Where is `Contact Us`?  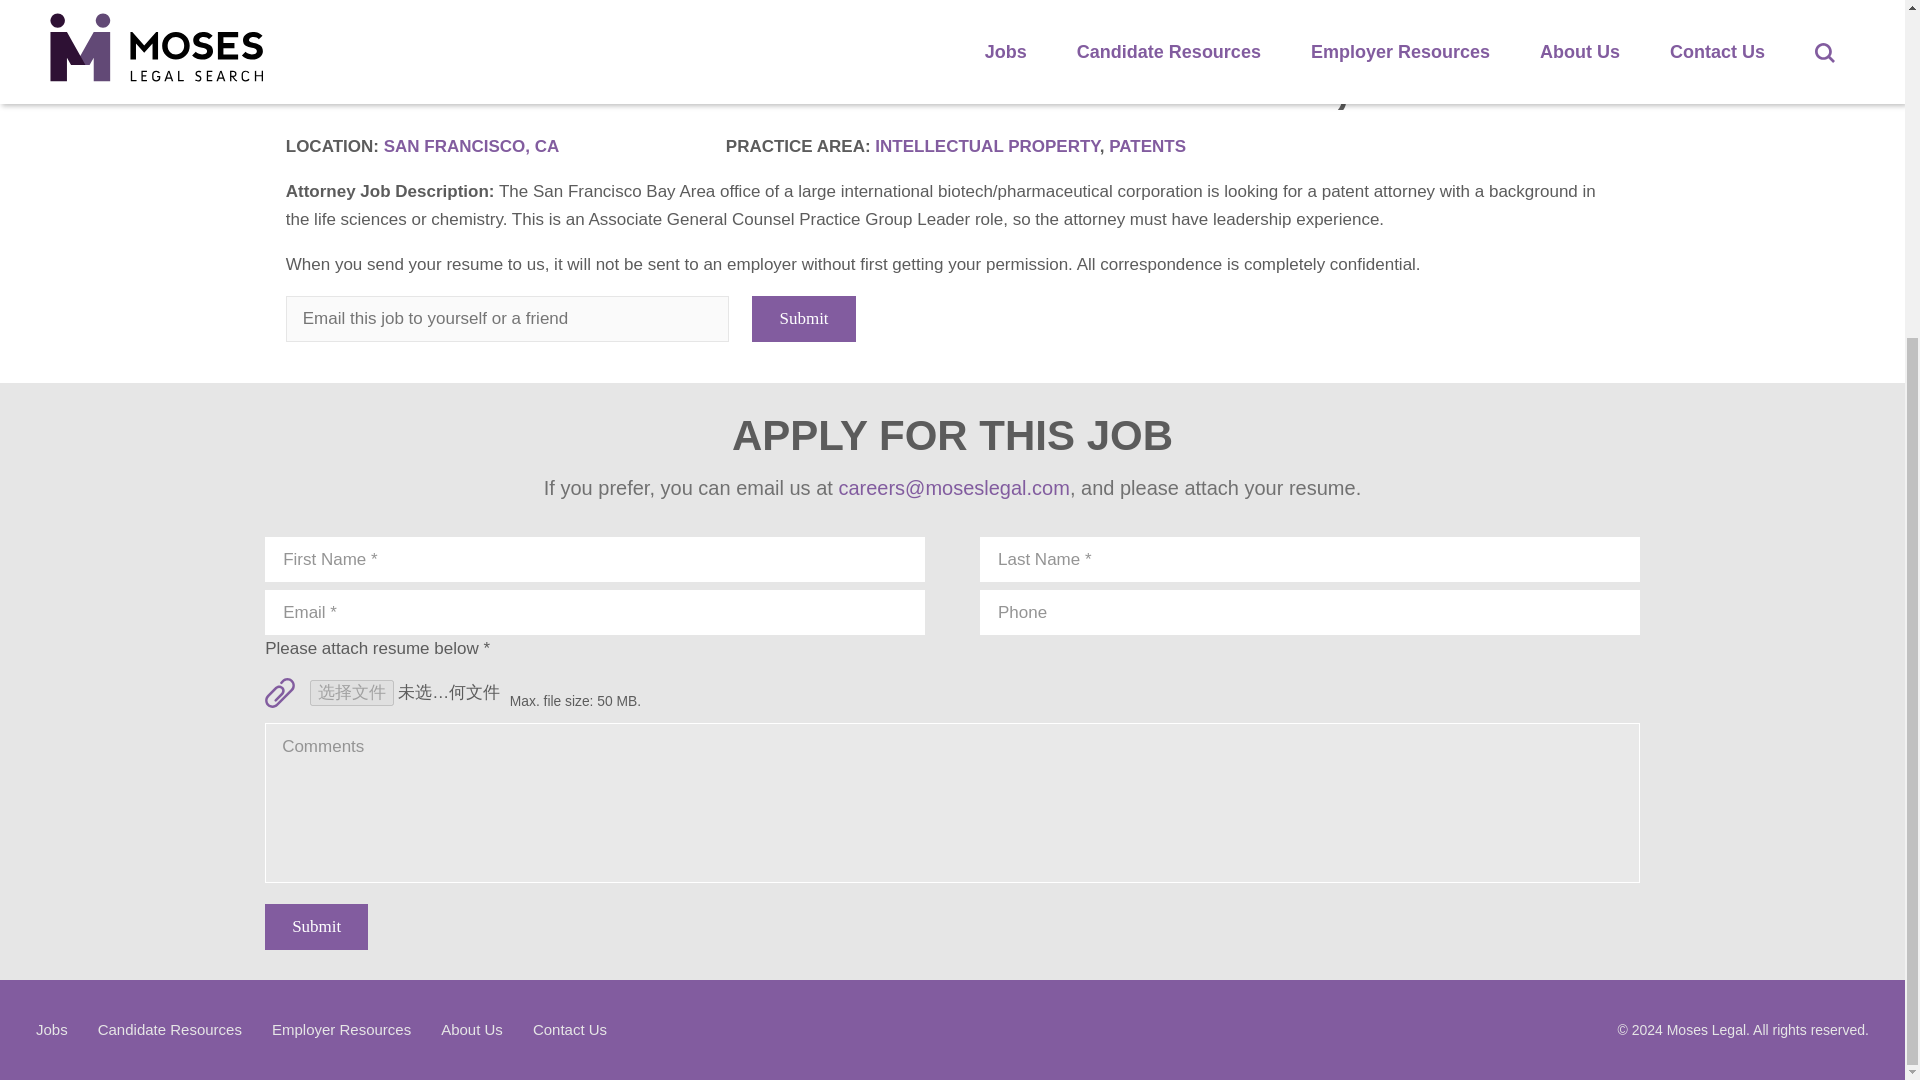
Contact Us is located at coordinates (570, 1028).